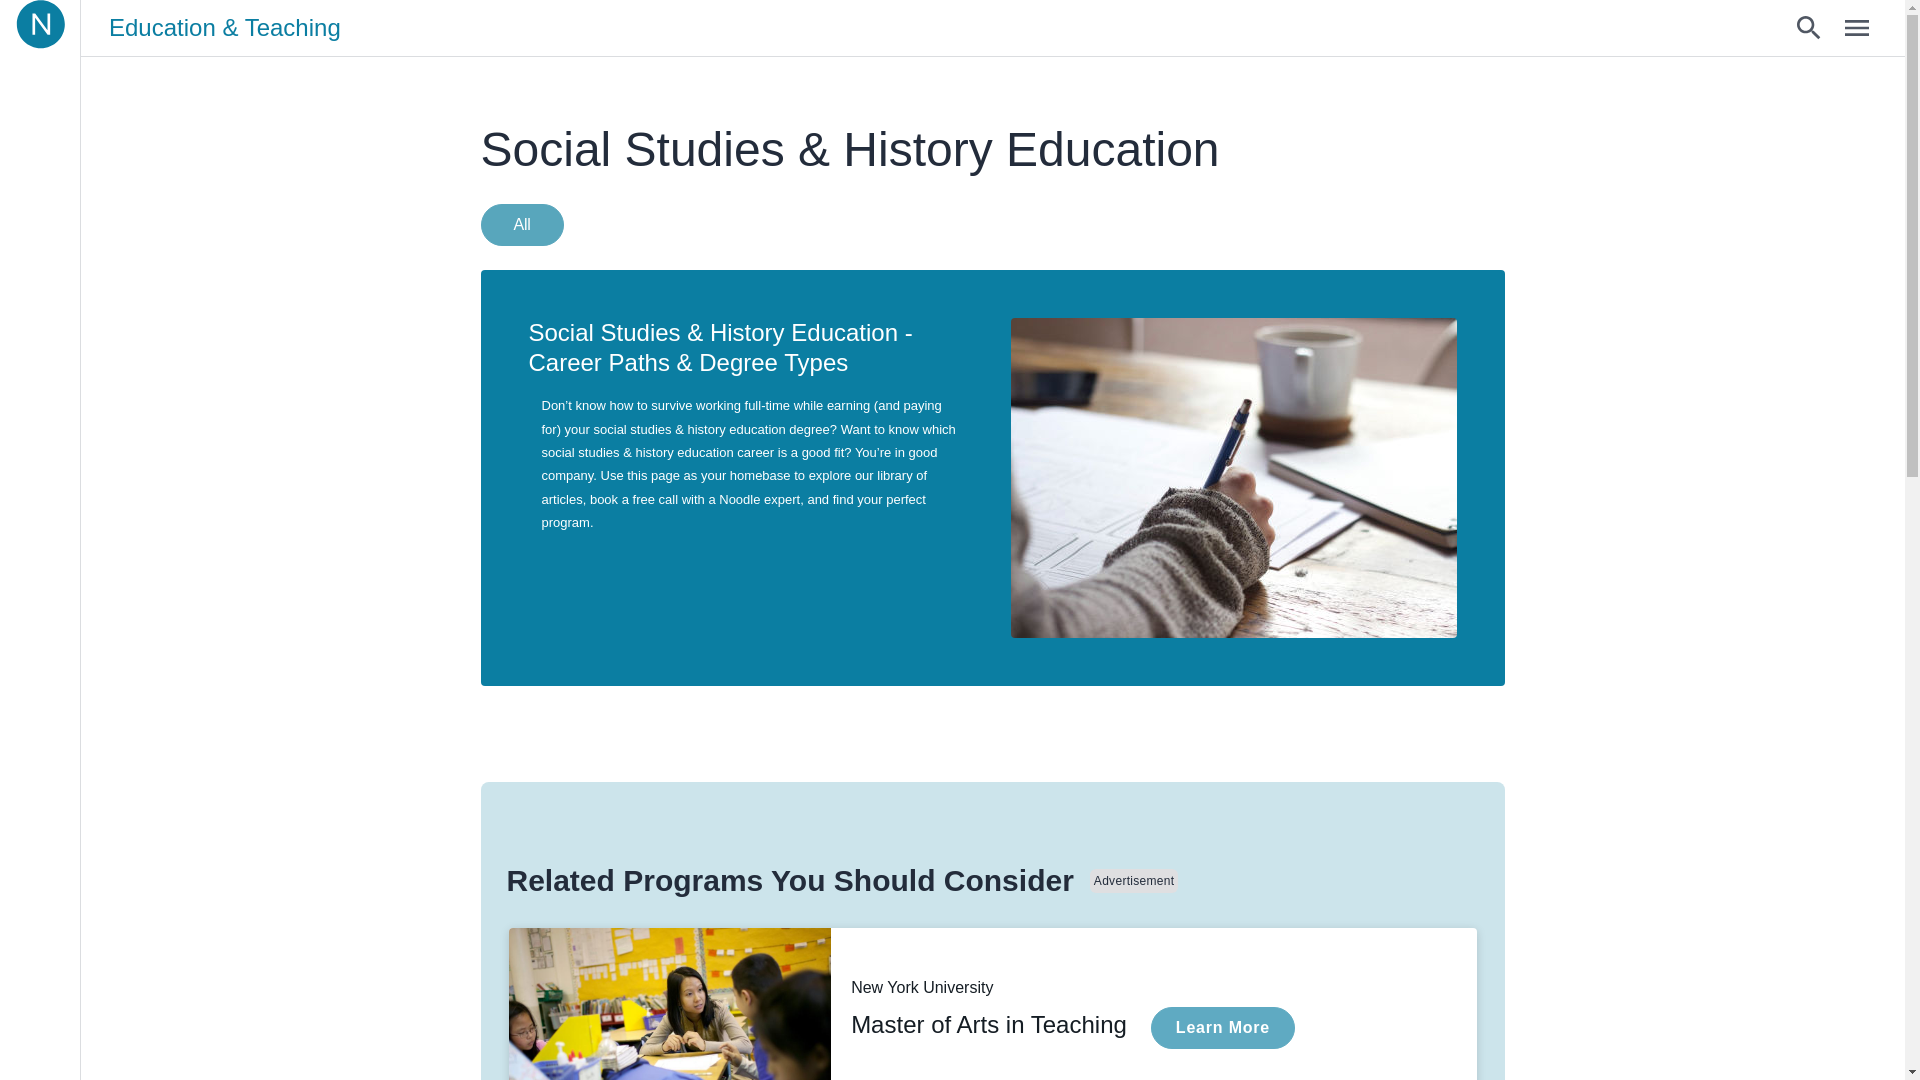 The image size is (1920, 1080). Describe the element at coordinates (521, 225) in the screenshot. I see `All` at that location.